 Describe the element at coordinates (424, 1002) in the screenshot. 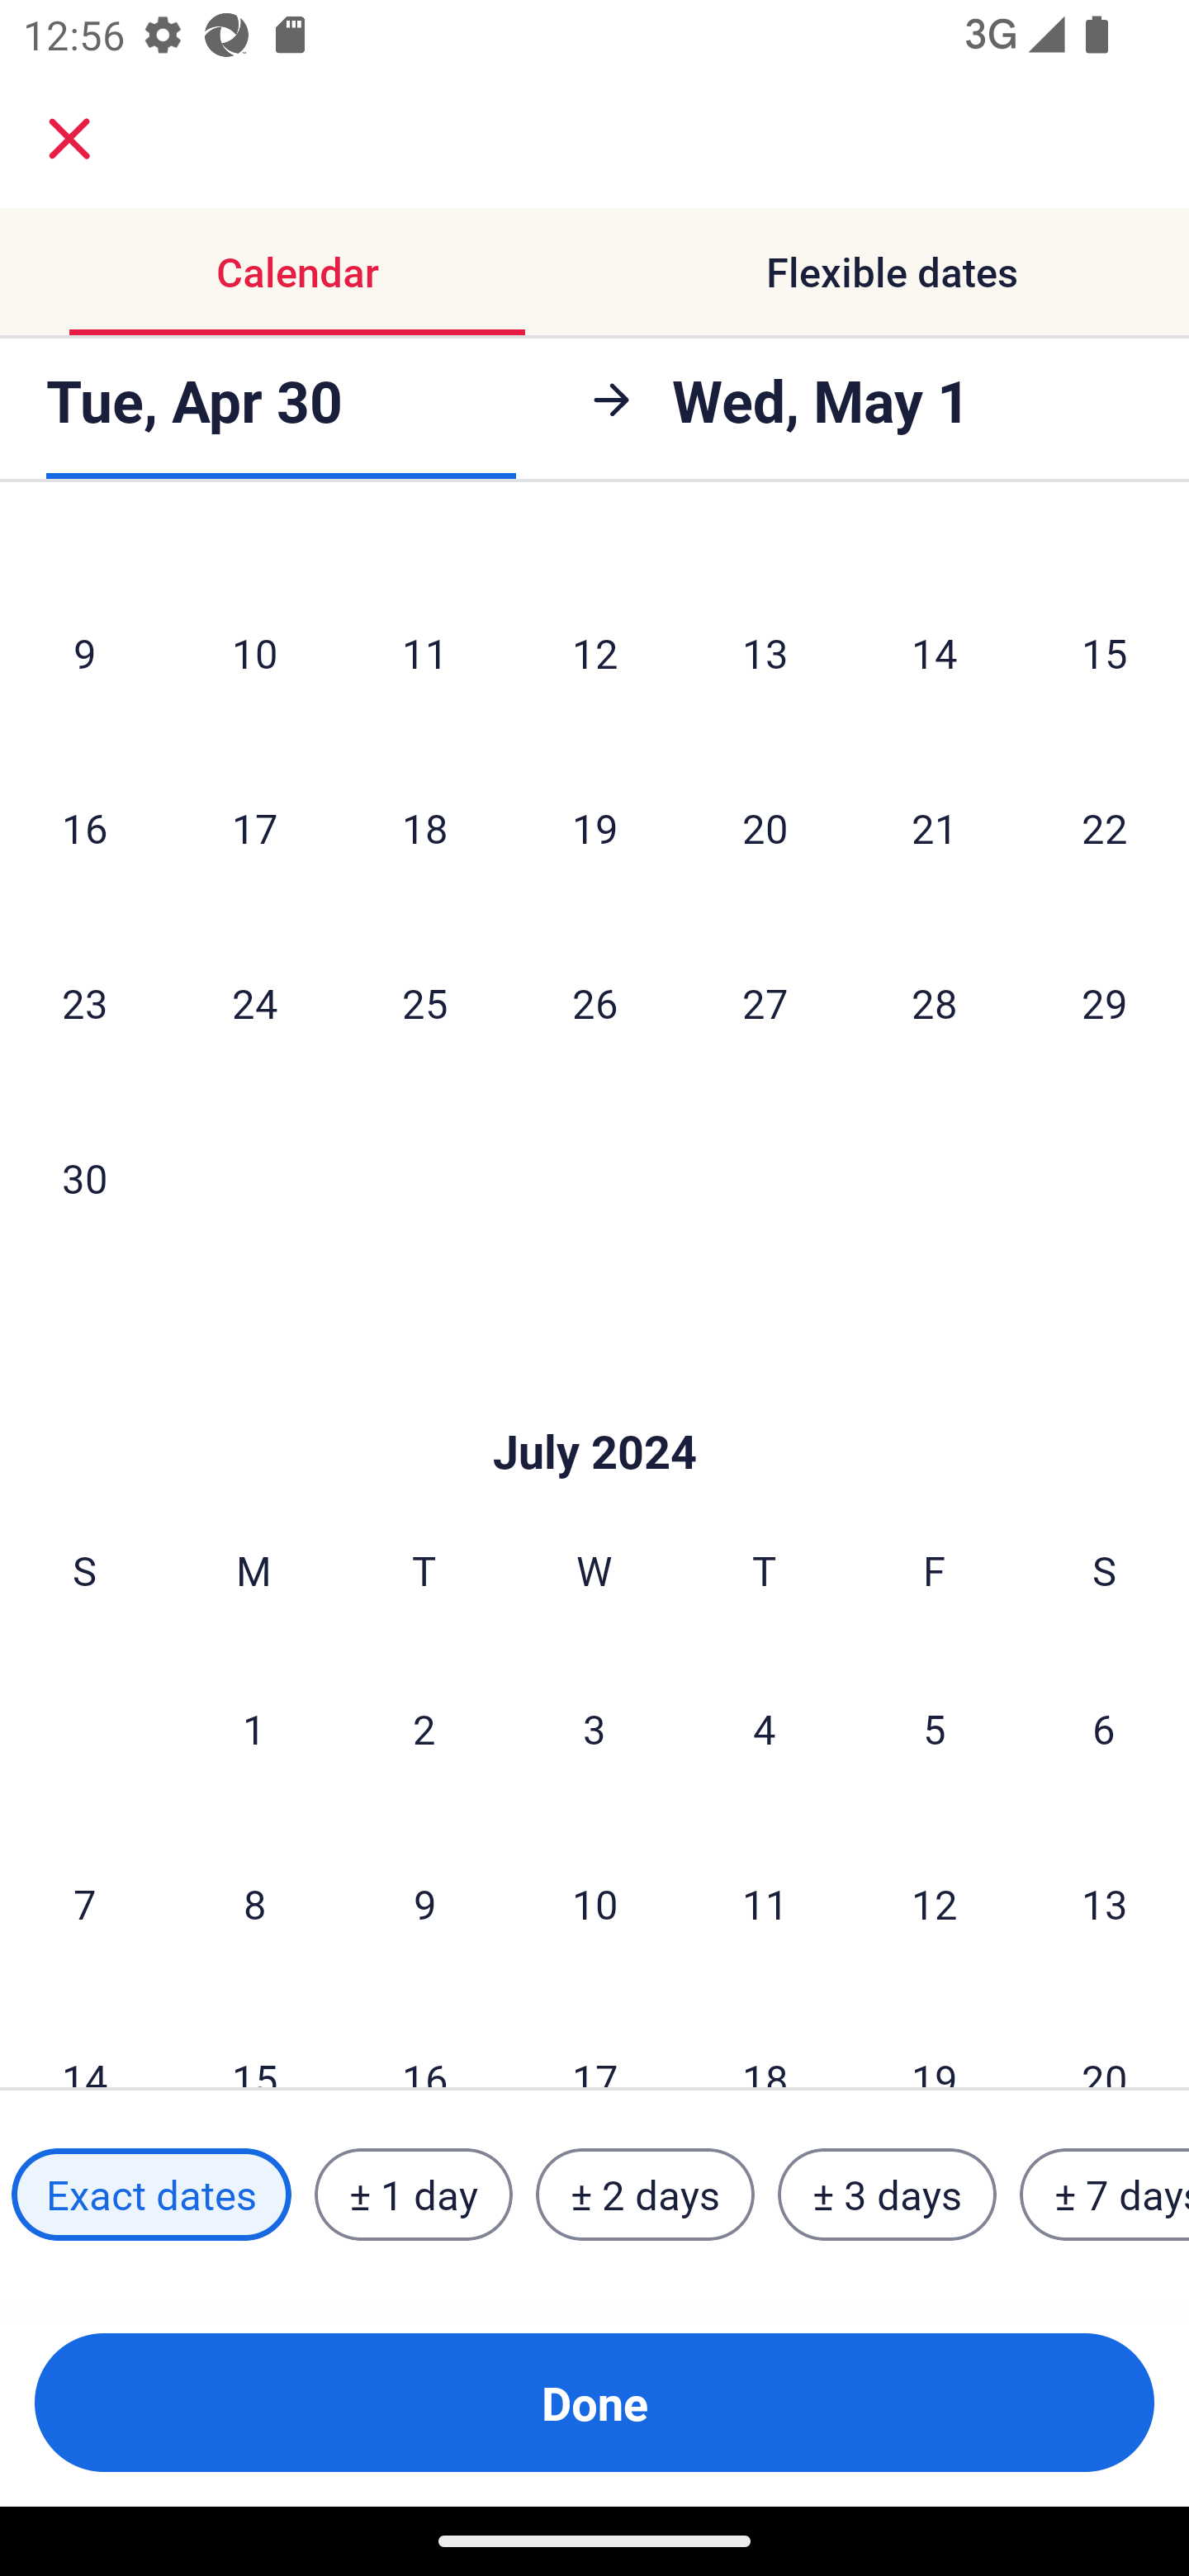

I see `25 Tuesday, June 25, 2024` at that location.